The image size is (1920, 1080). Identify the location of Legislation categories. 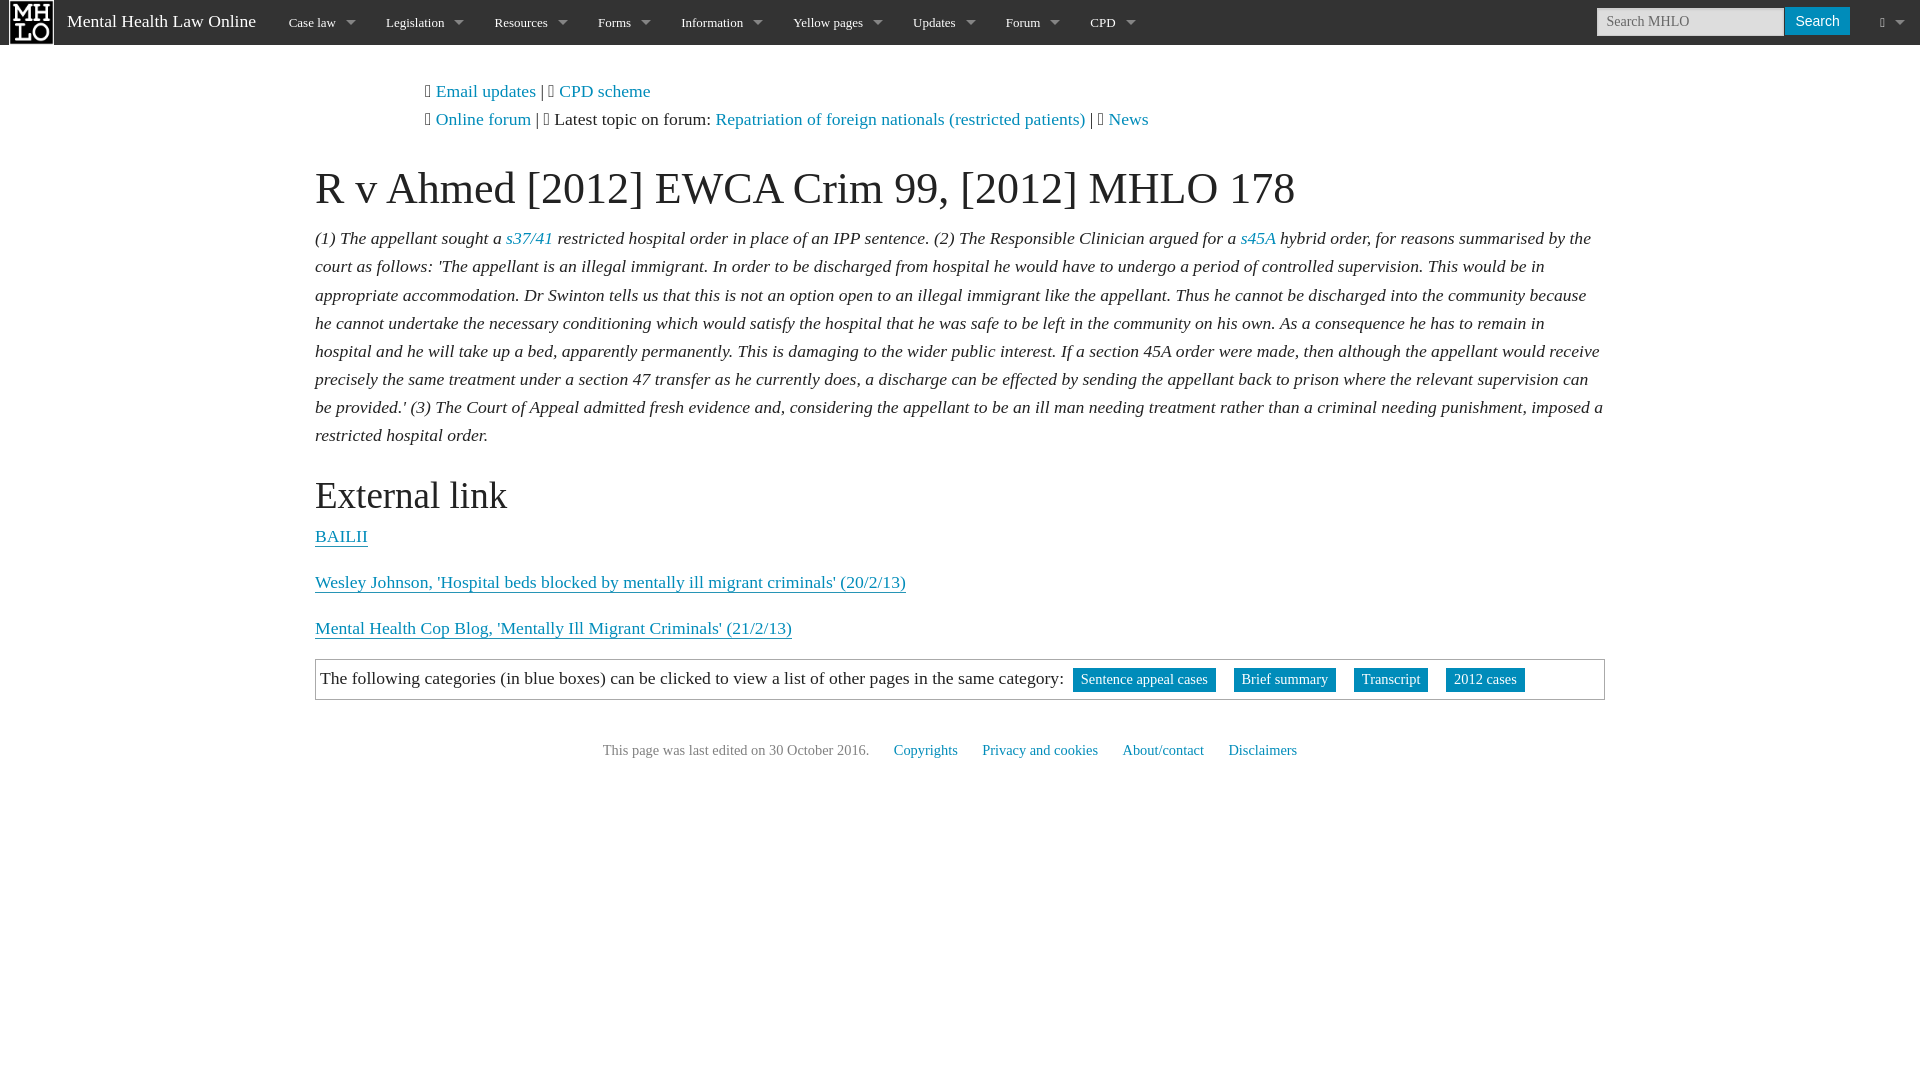
(425, 112).